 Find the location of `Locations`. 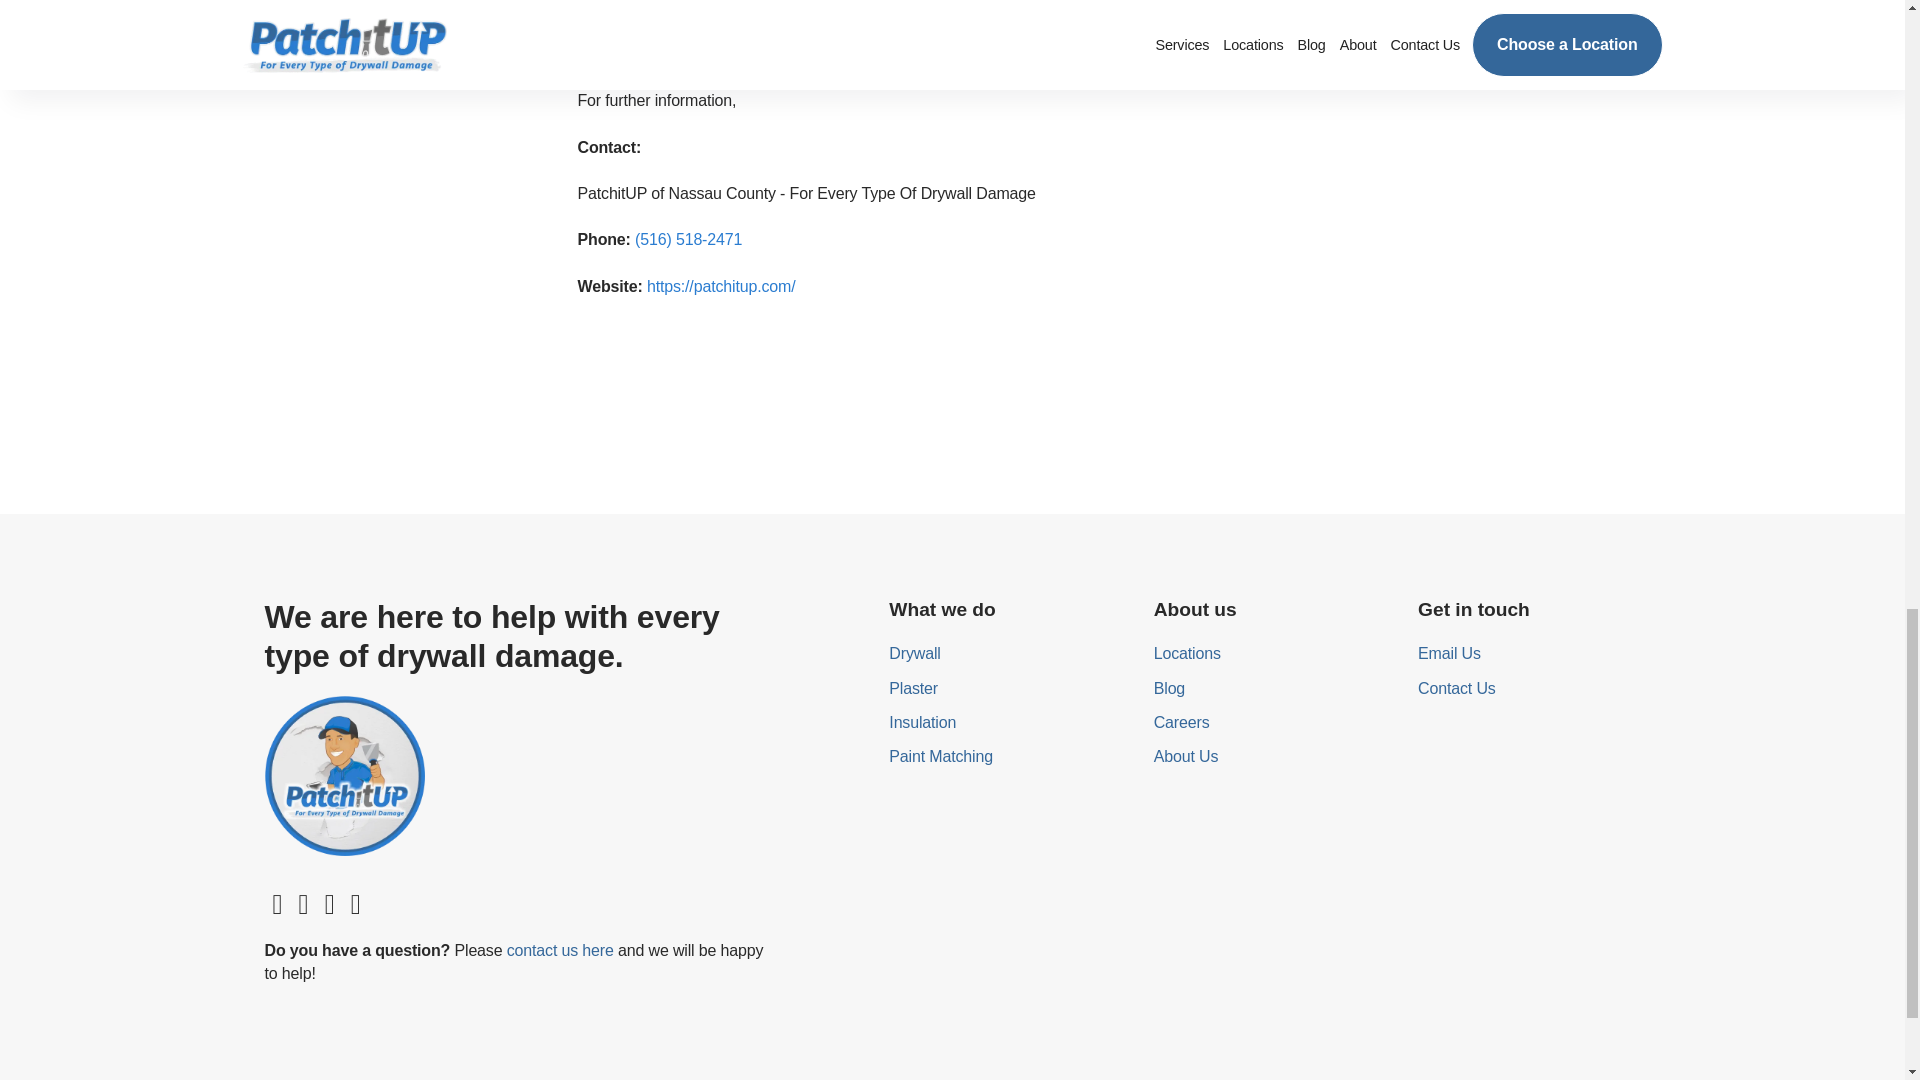

Locations is located at coordinates (1272, 654).